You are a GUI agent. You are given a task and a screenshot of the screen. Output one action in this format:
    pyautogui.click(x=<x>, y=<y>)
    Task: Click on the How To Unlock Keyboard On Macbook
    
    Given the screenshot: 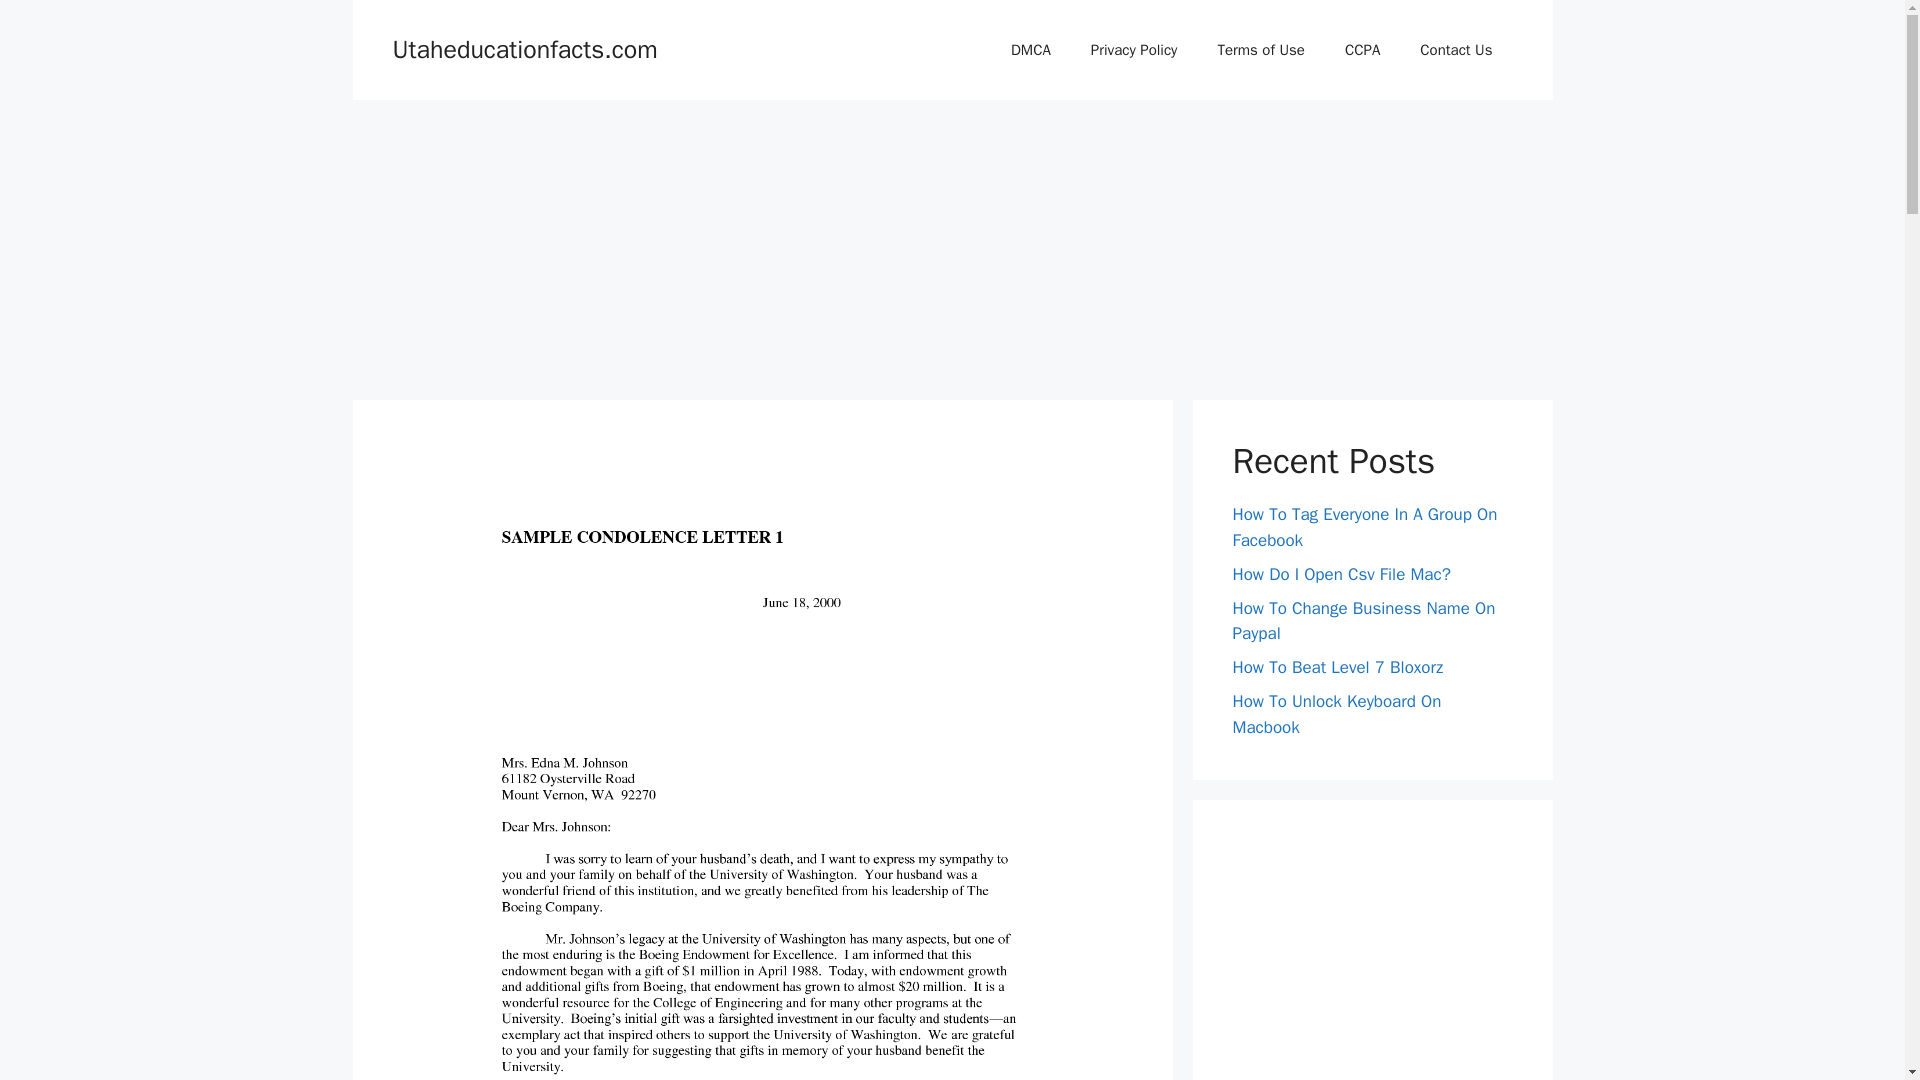 What is the action you would take?
    pyautogui.click(x=1336, y=714)
    